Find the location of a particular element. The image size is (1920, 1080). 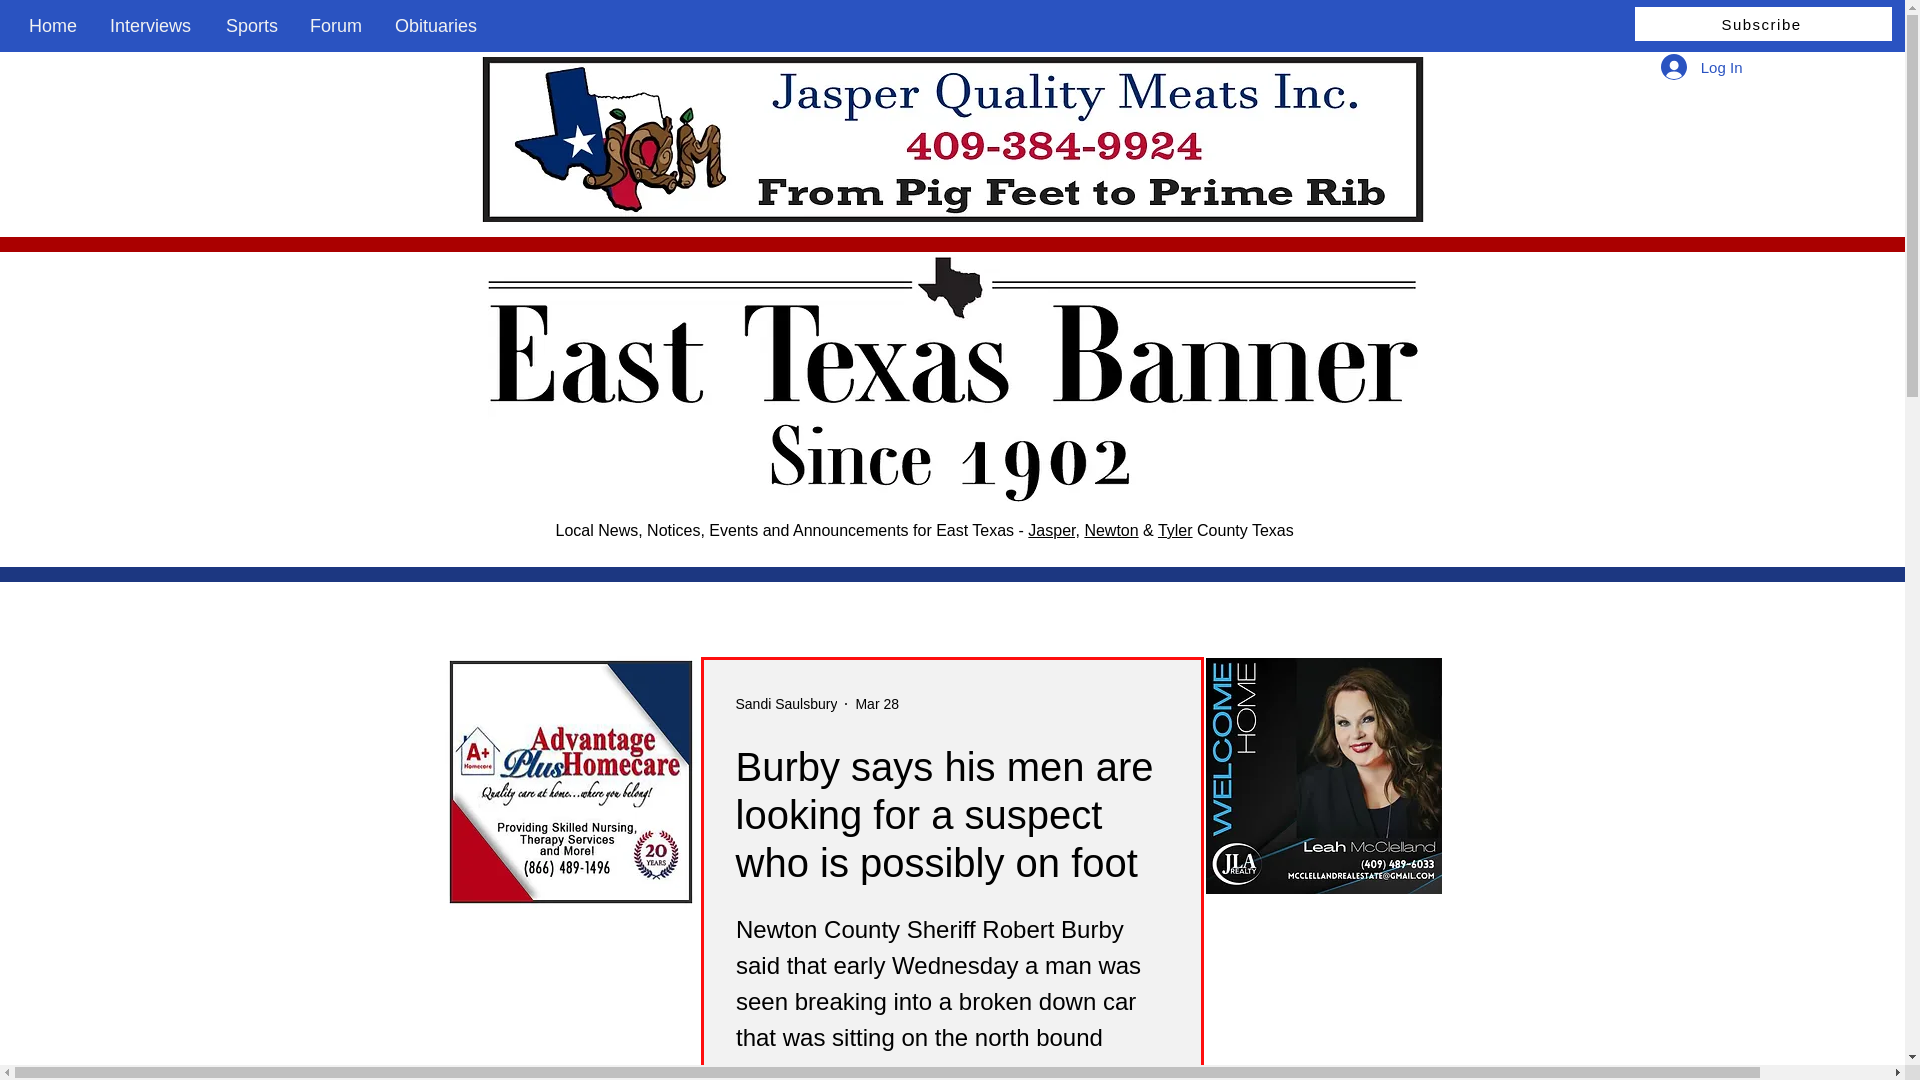

Home is located at coordinates (54, 26).